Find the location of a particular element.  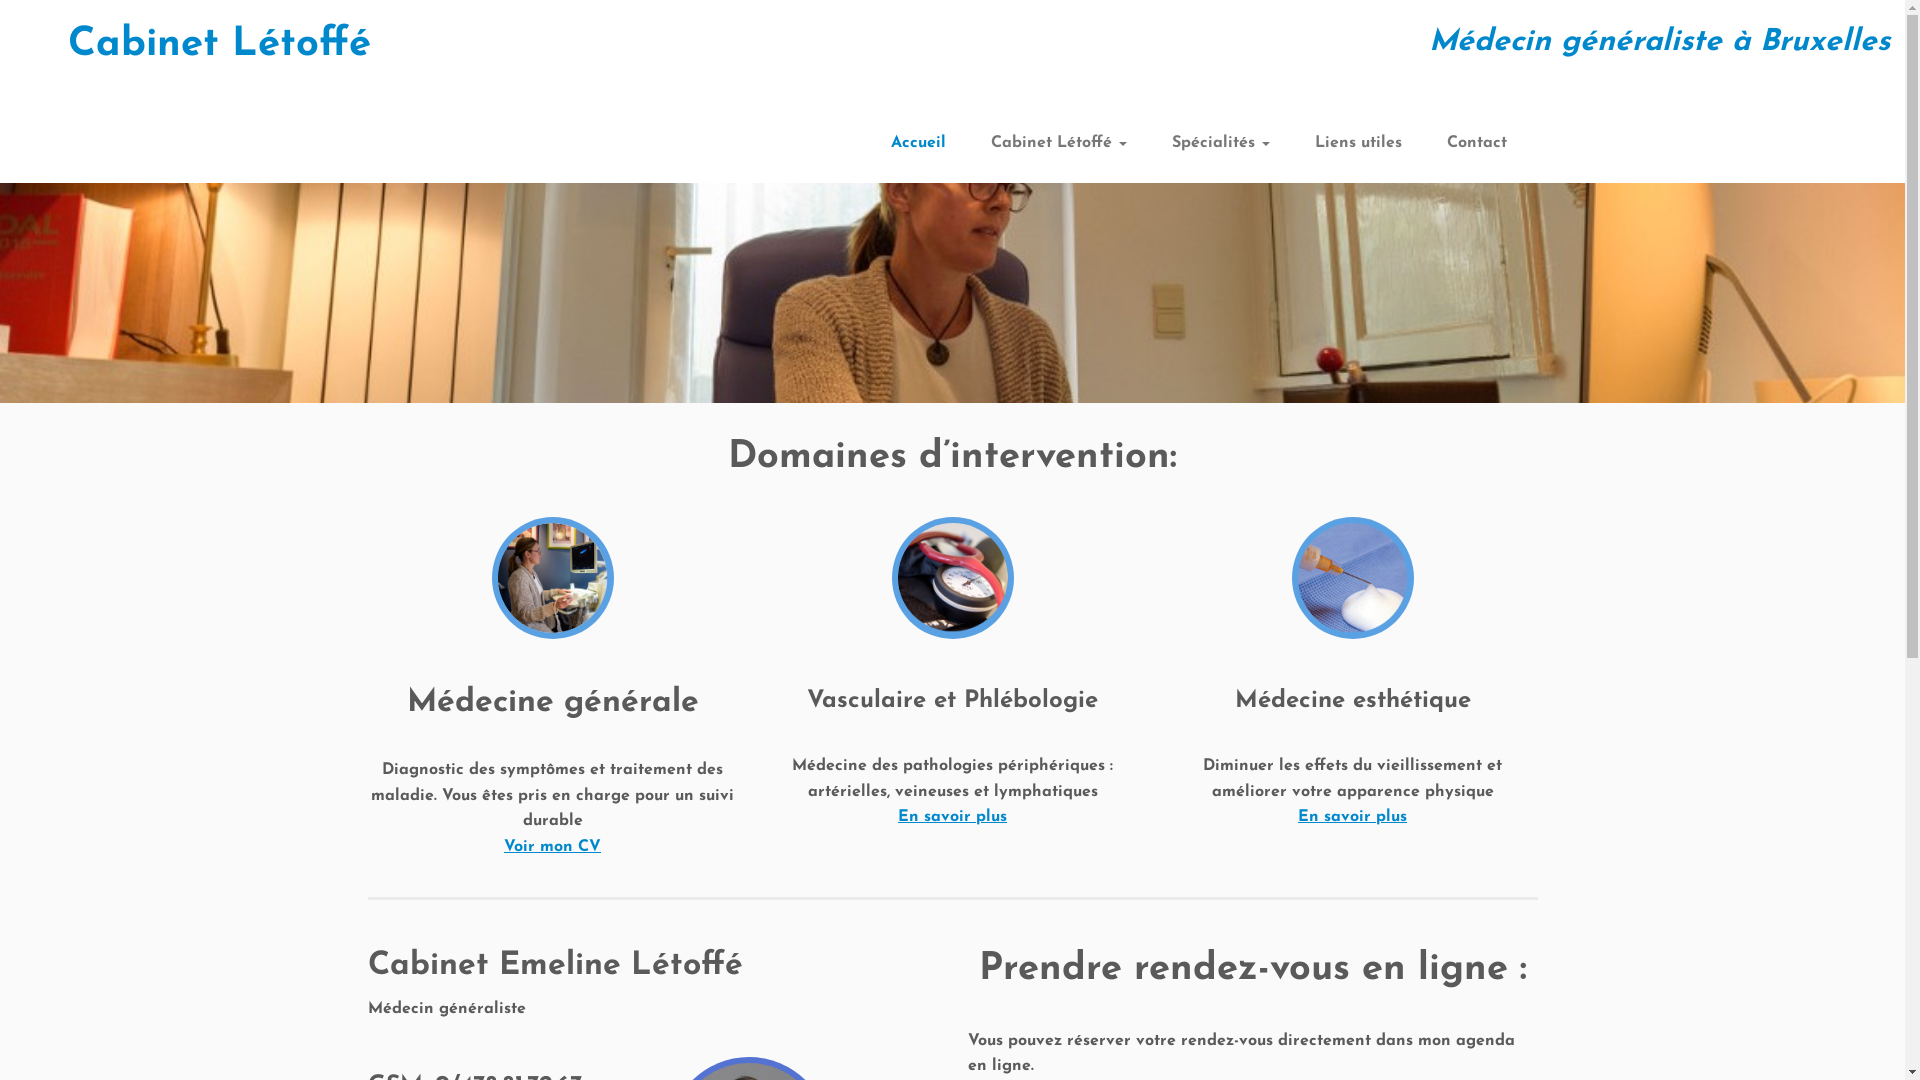

En savoir plus is located at coordinates (952, 817).